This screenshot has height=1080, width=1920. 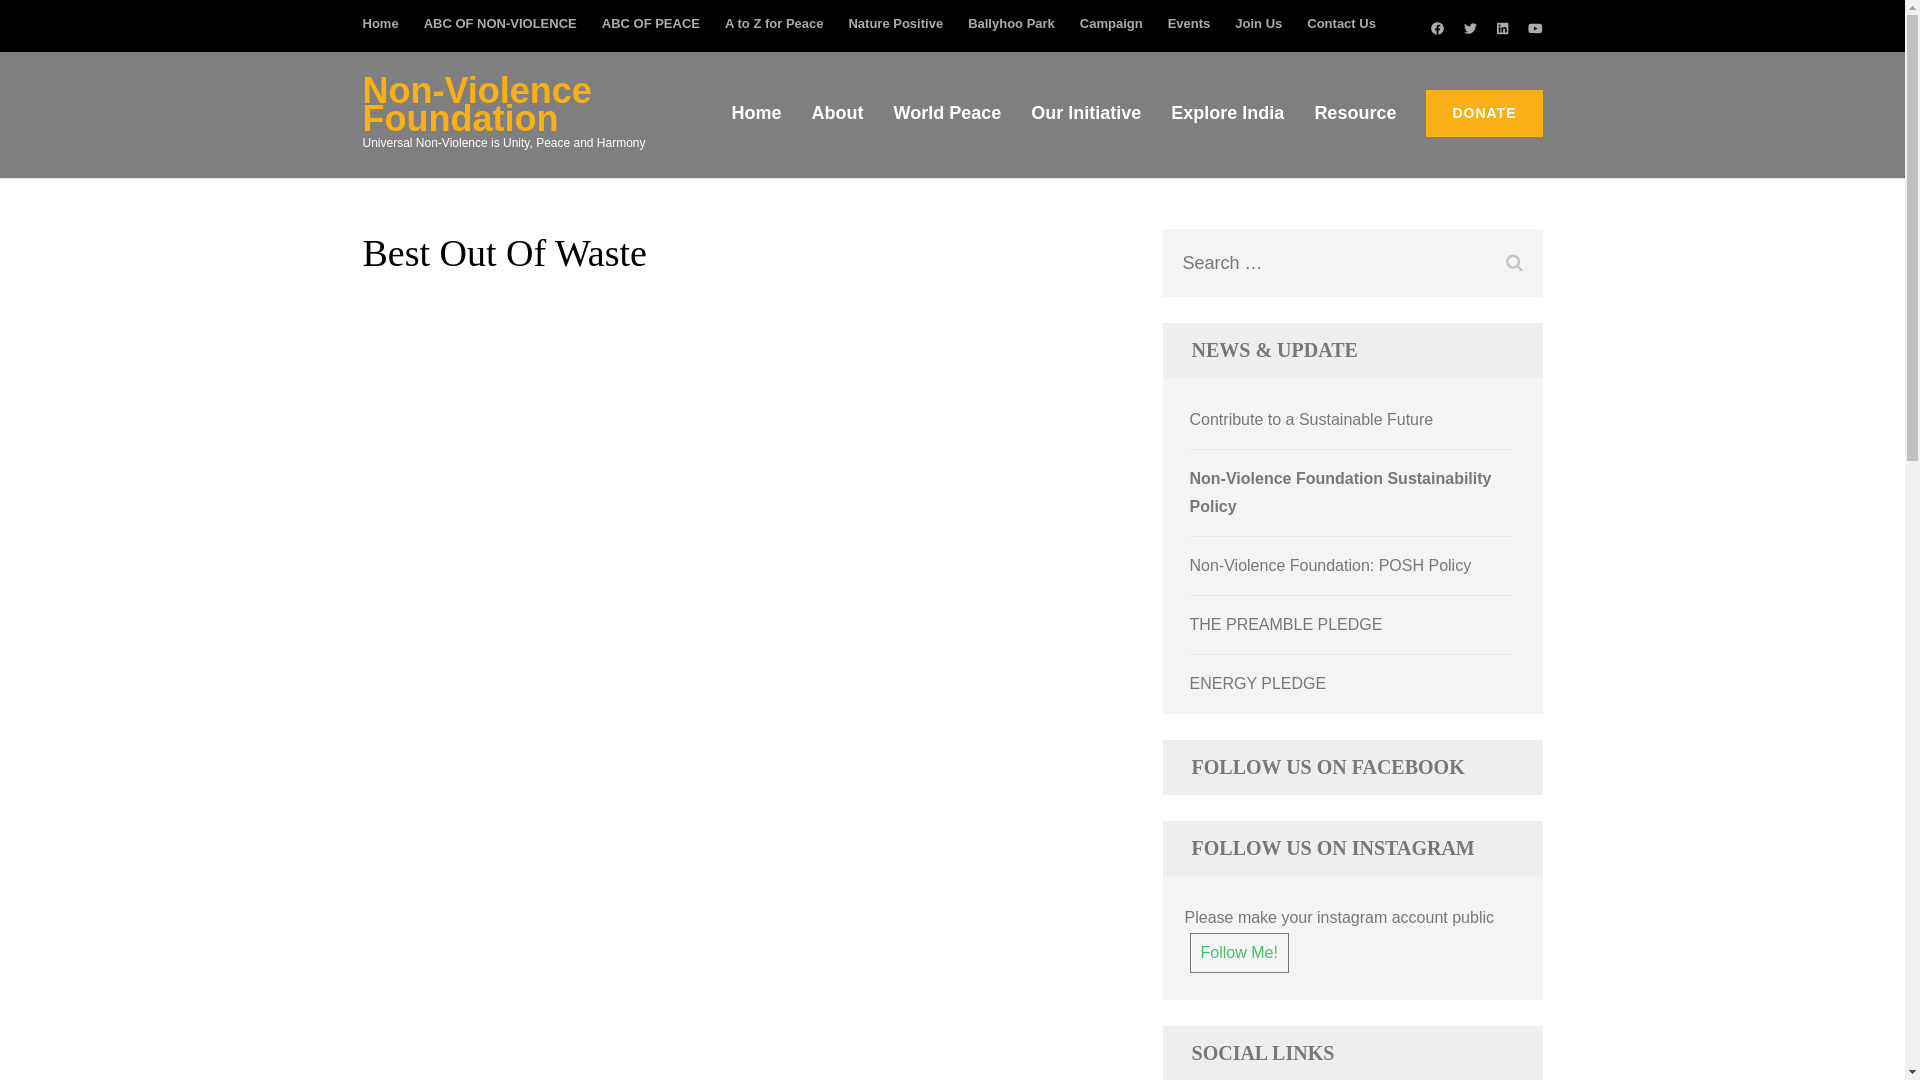 I want to click on Search, so click(x=1514, y=262).